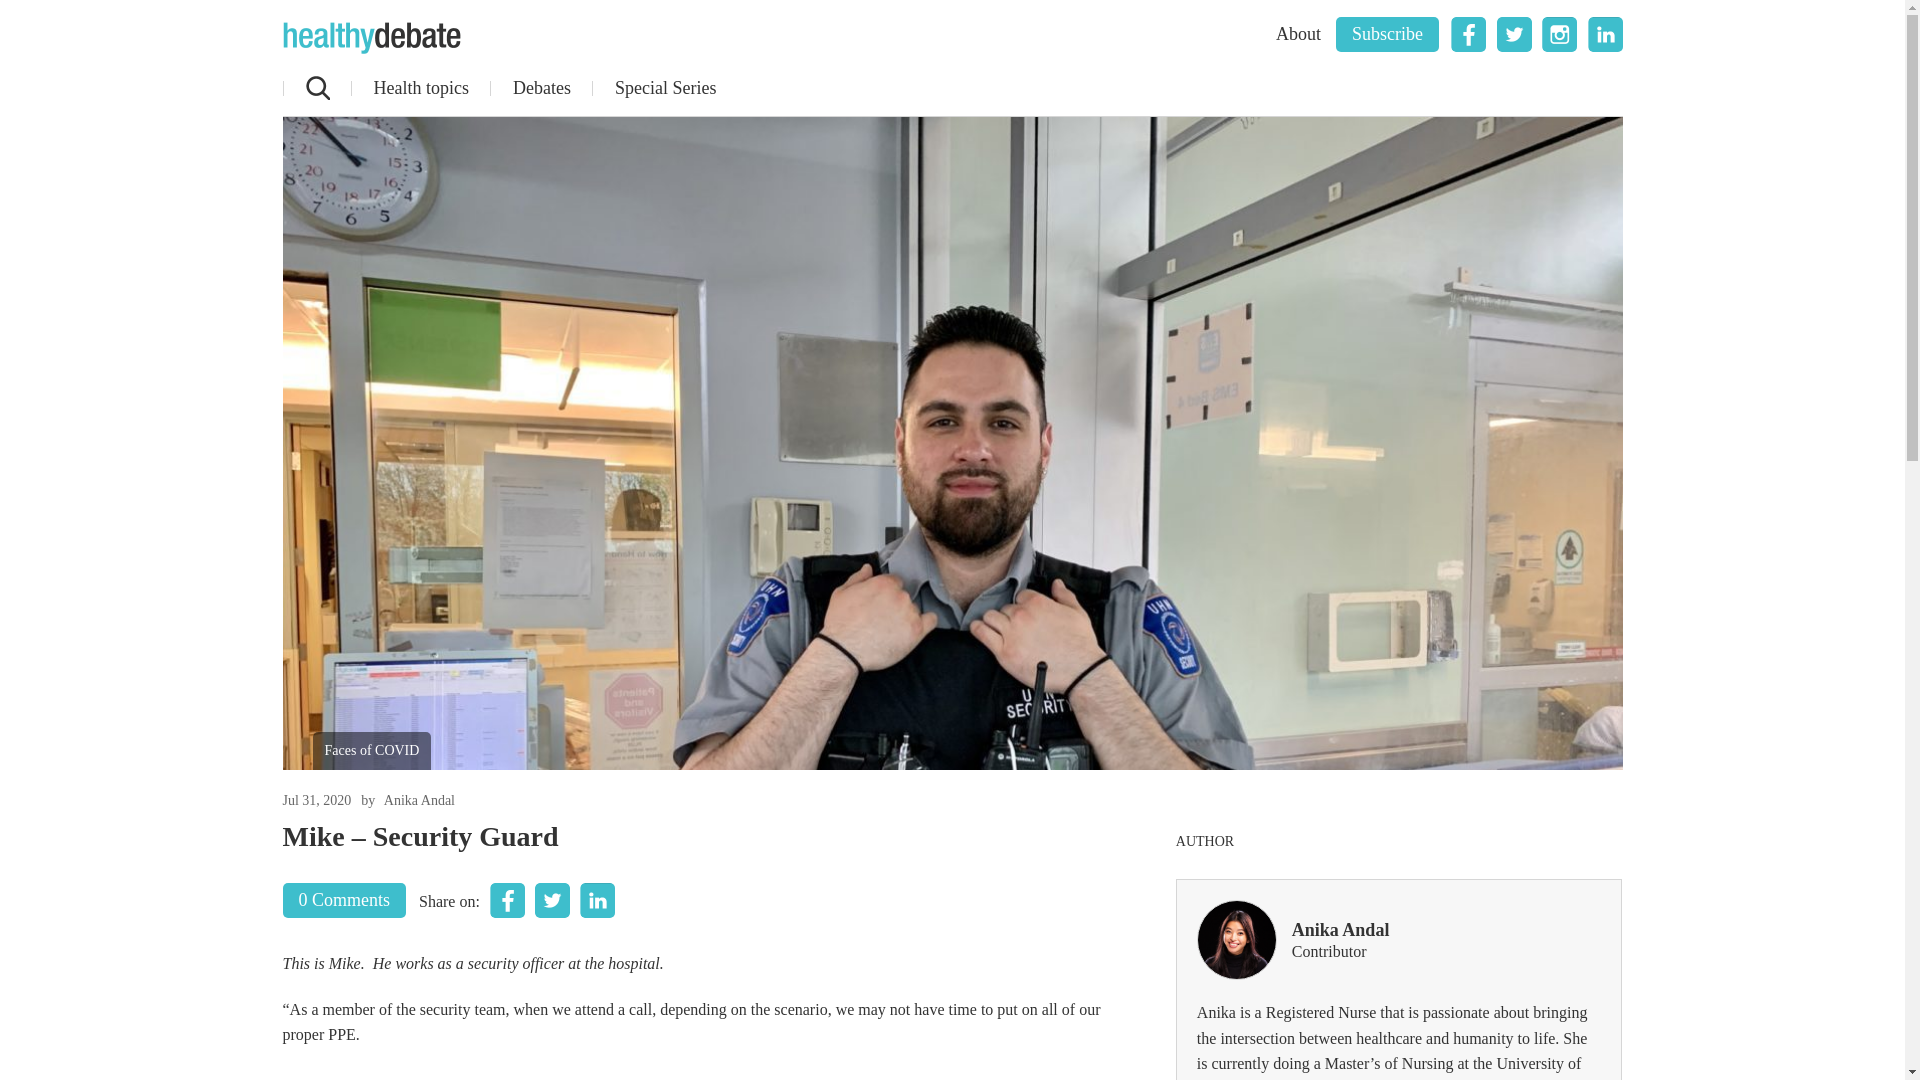 The image size is (1920, 1080). I want to click on Special Series, so click(665, 88).